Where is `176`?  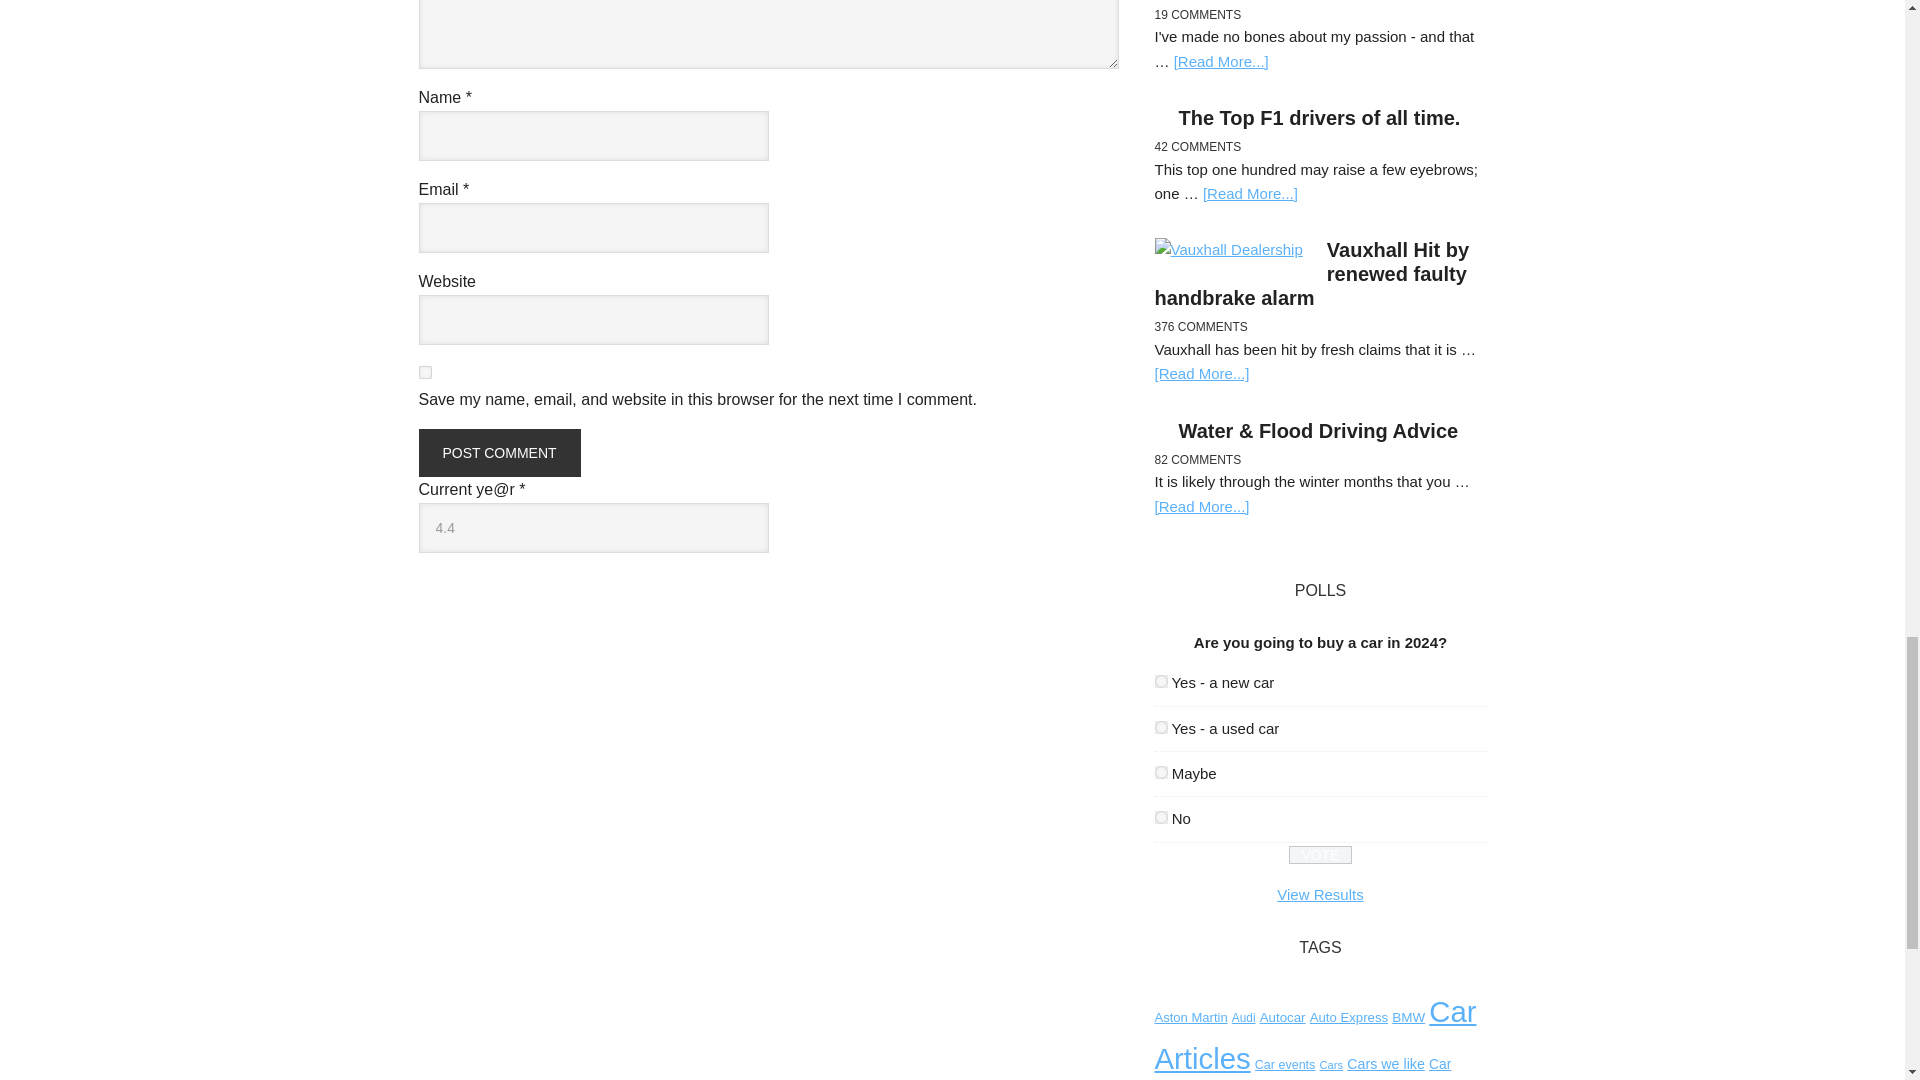
176 is located at coordinates (1160, 728).